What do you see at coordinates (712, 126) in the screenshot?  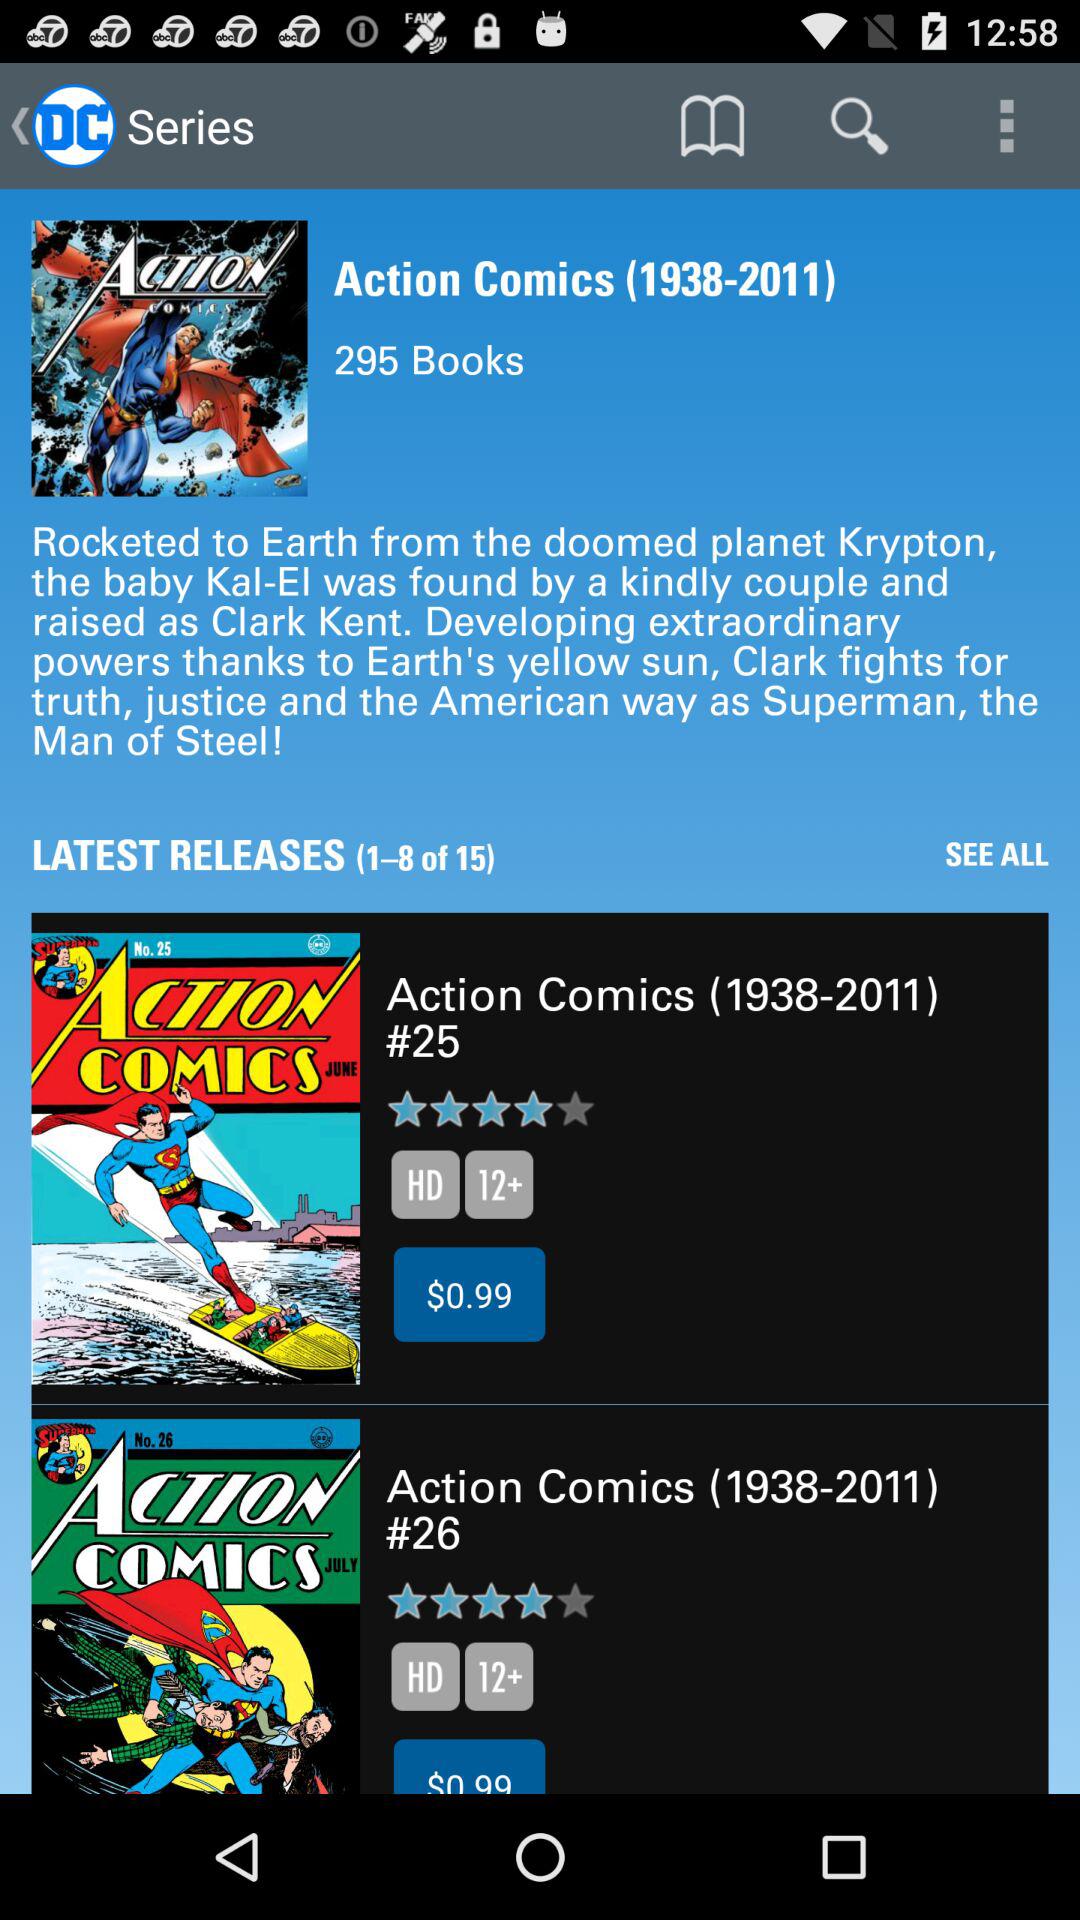 I see `turn on the icon above action comics 1938 icon` at bounding box center [712, 126].